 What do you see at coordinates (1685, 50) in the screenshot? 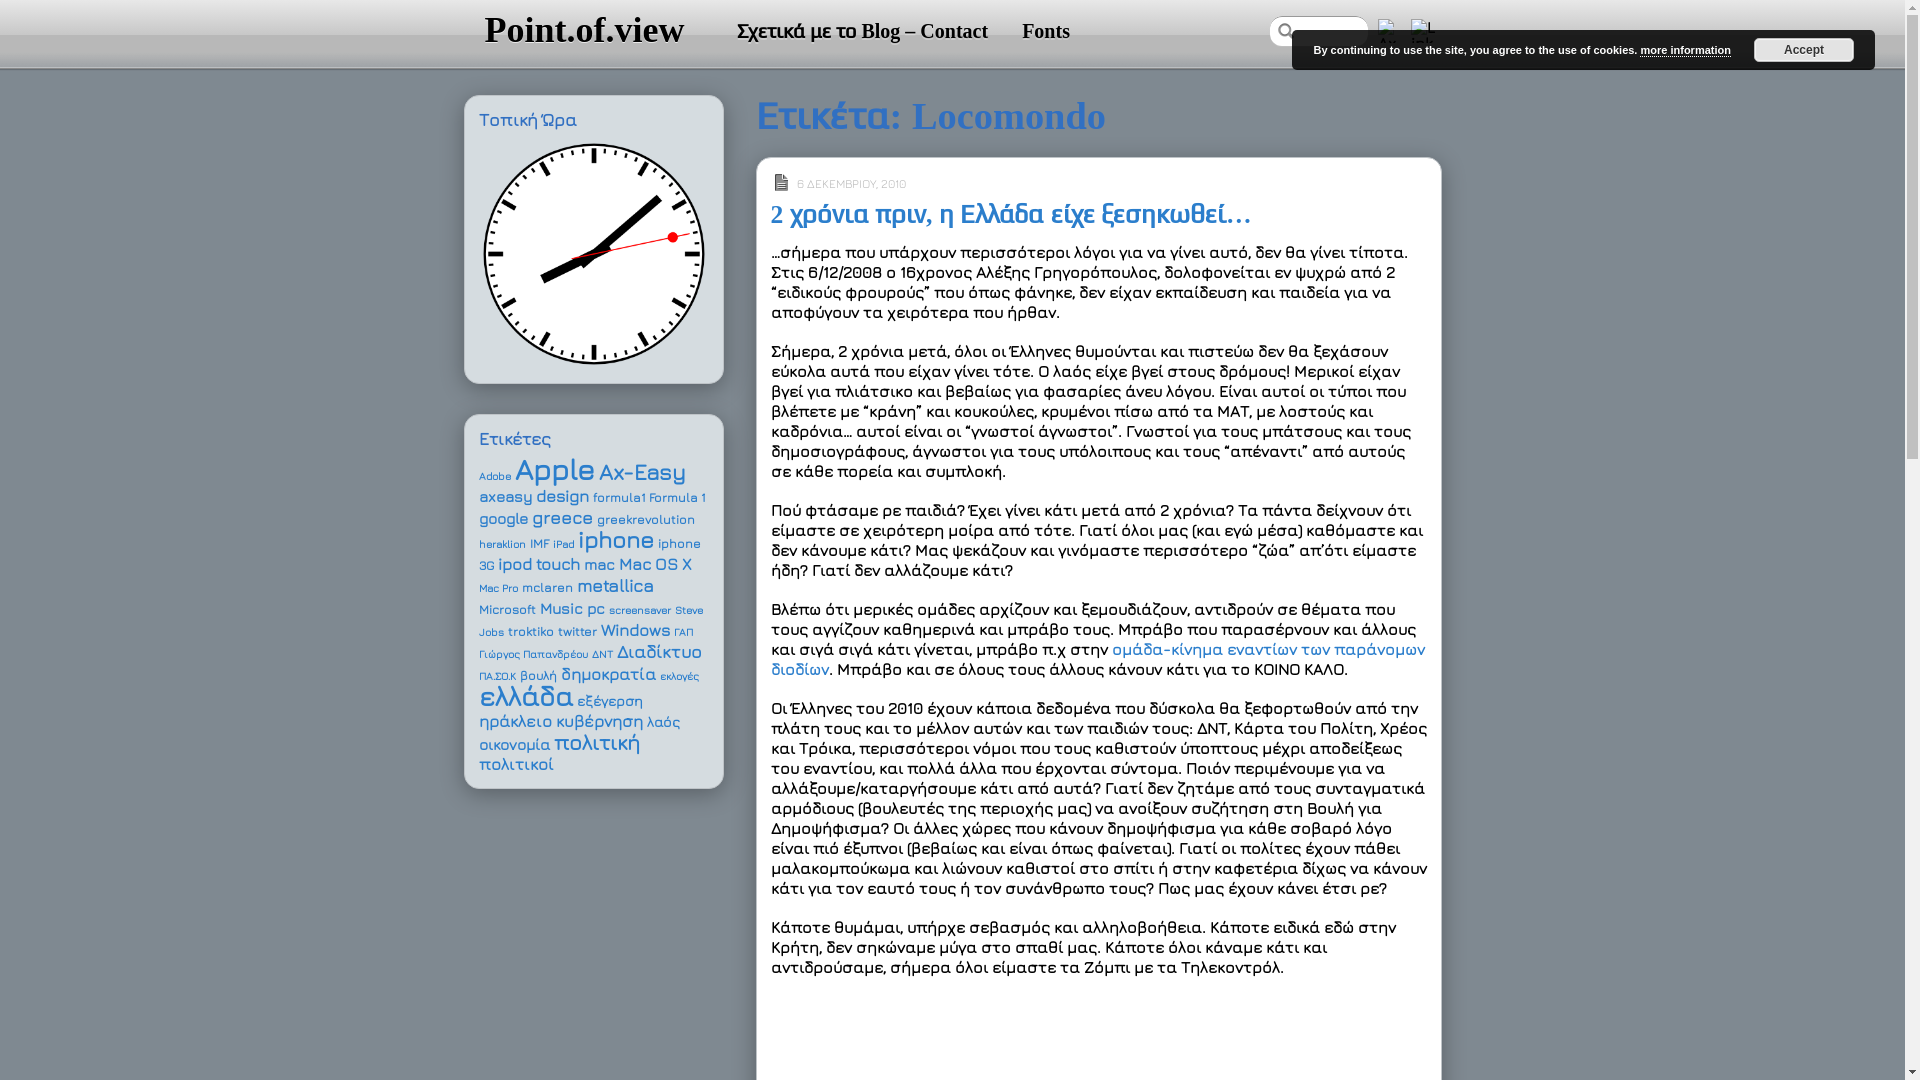
I see `more information` at bounding box center [1685, 50].